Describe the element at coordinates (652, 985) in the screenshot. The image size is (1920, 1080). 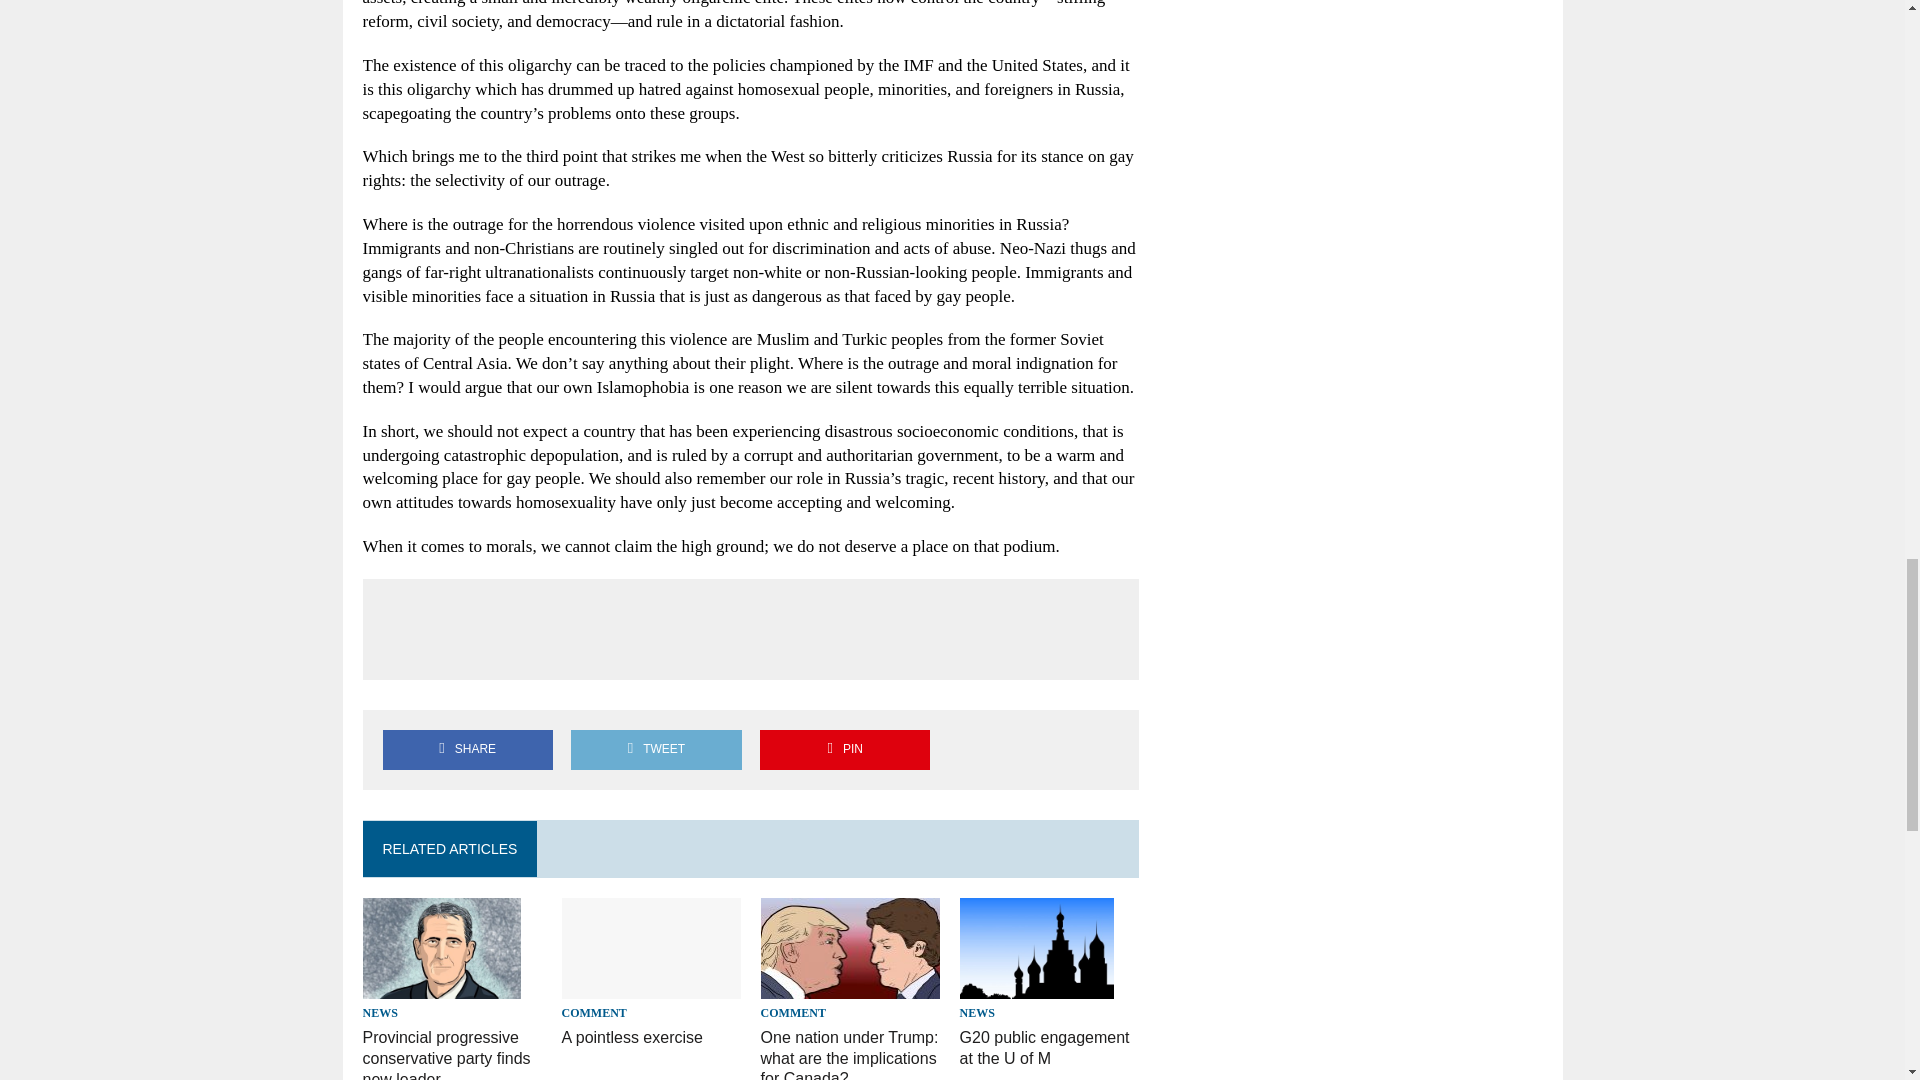
I see `A pointless exercise` at that location.